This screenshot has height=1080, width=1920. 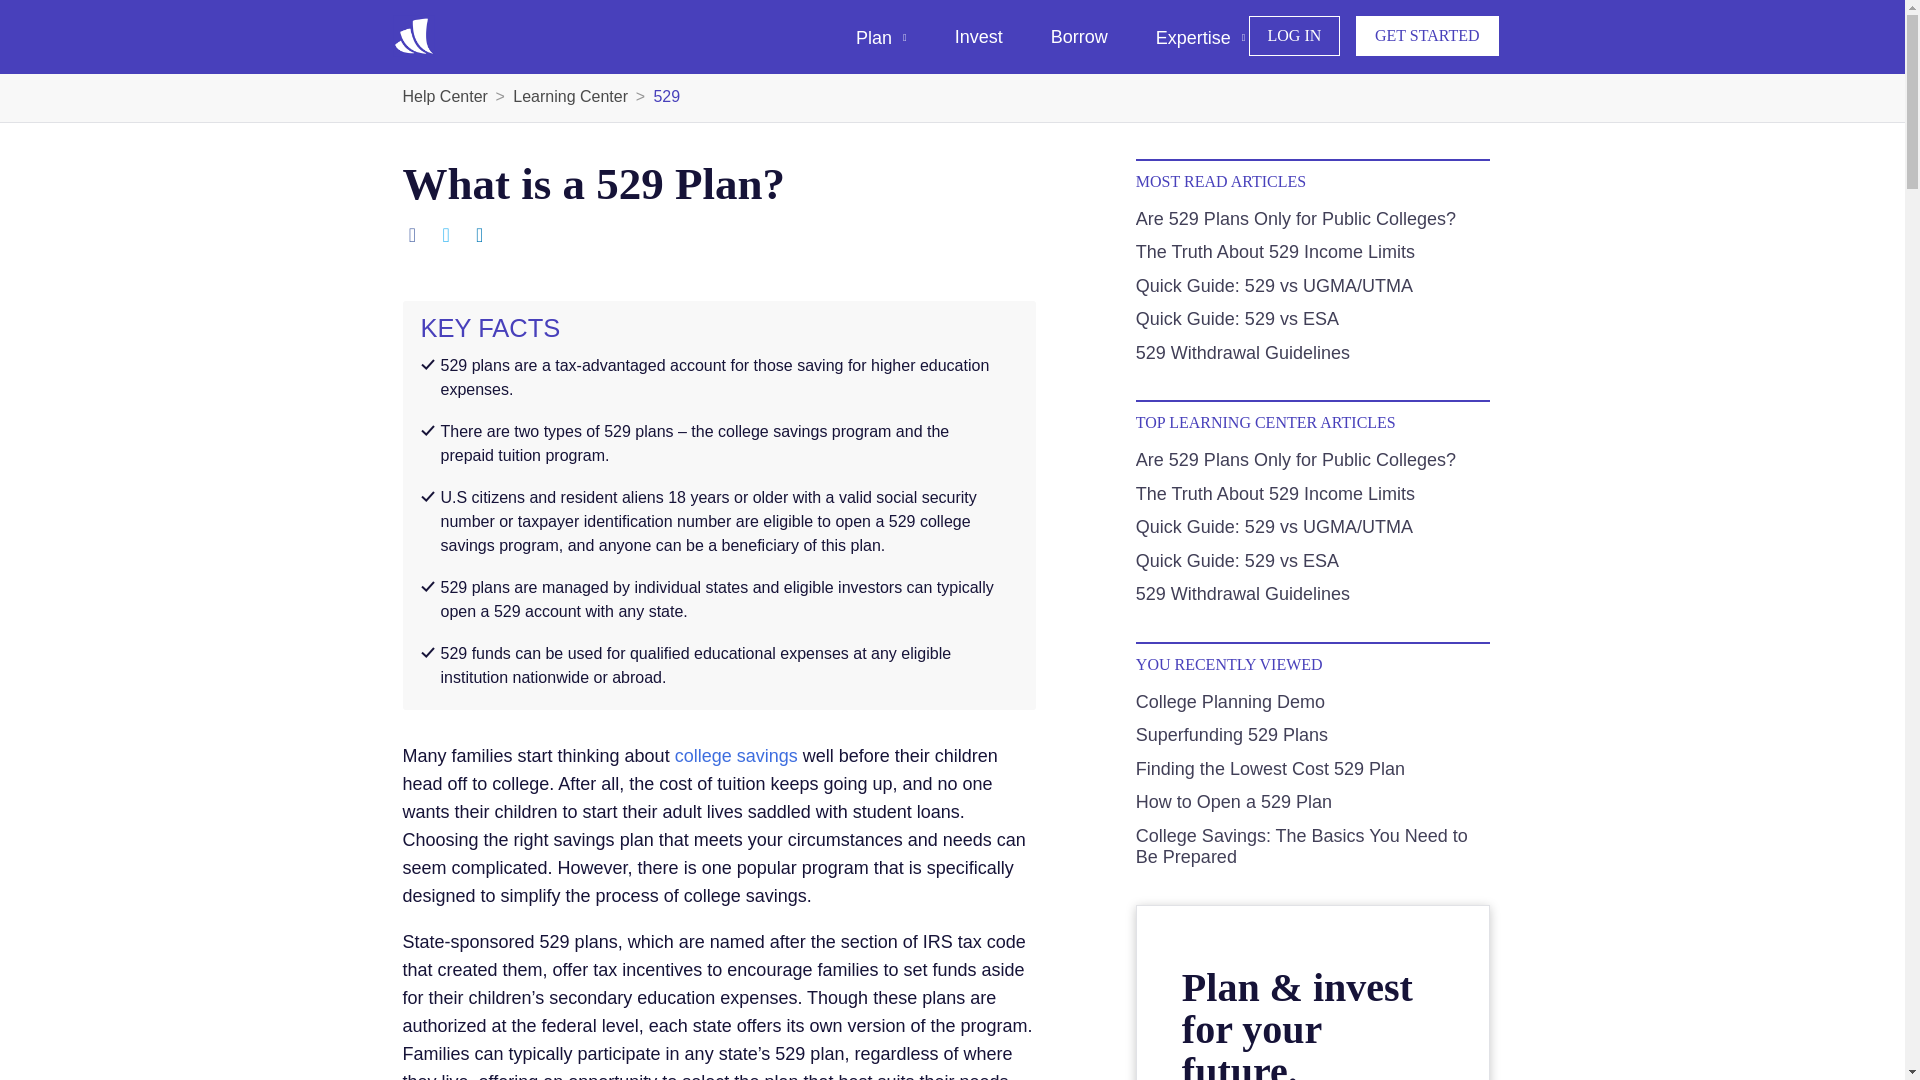 I want to click on Borrow, so click(x=1078, y=37).